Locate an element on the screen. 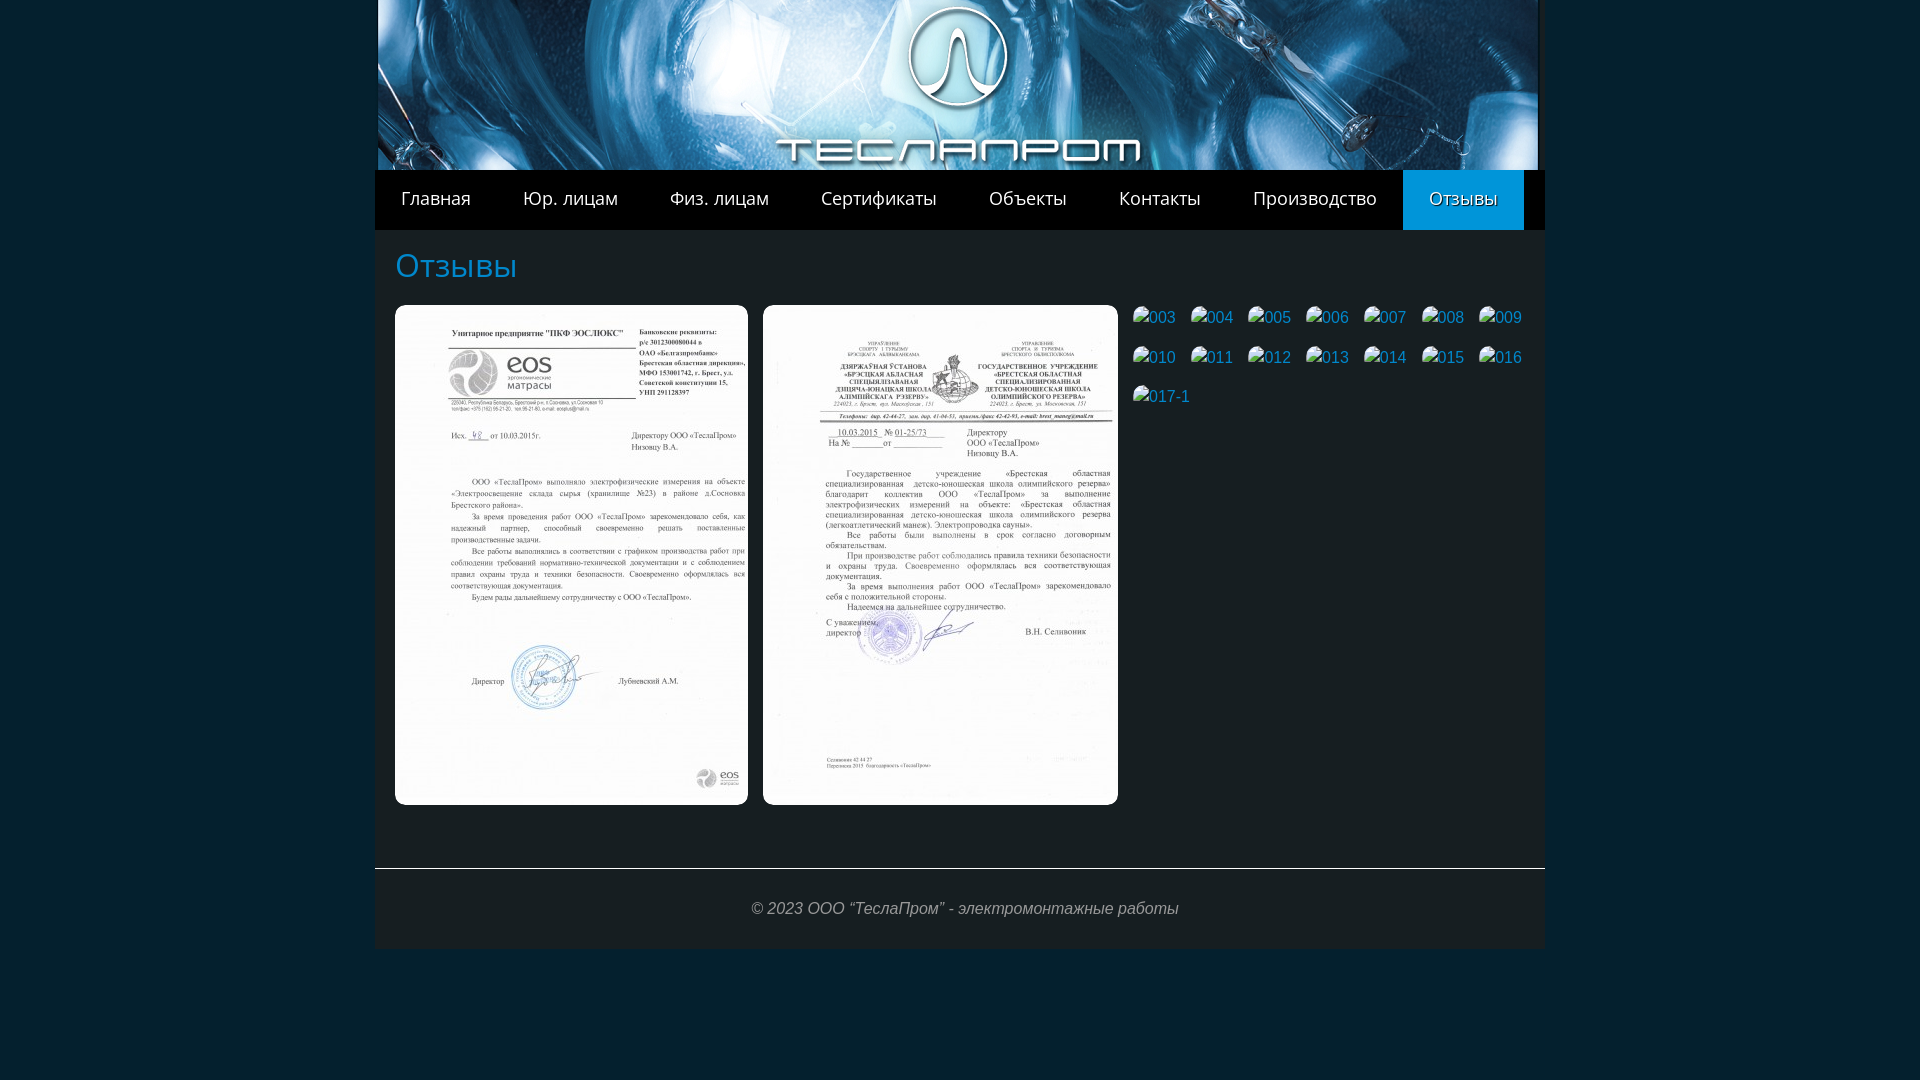 The height and width of the screenshot is (1080, 1920). 001 is located at coordinates (572, 555).